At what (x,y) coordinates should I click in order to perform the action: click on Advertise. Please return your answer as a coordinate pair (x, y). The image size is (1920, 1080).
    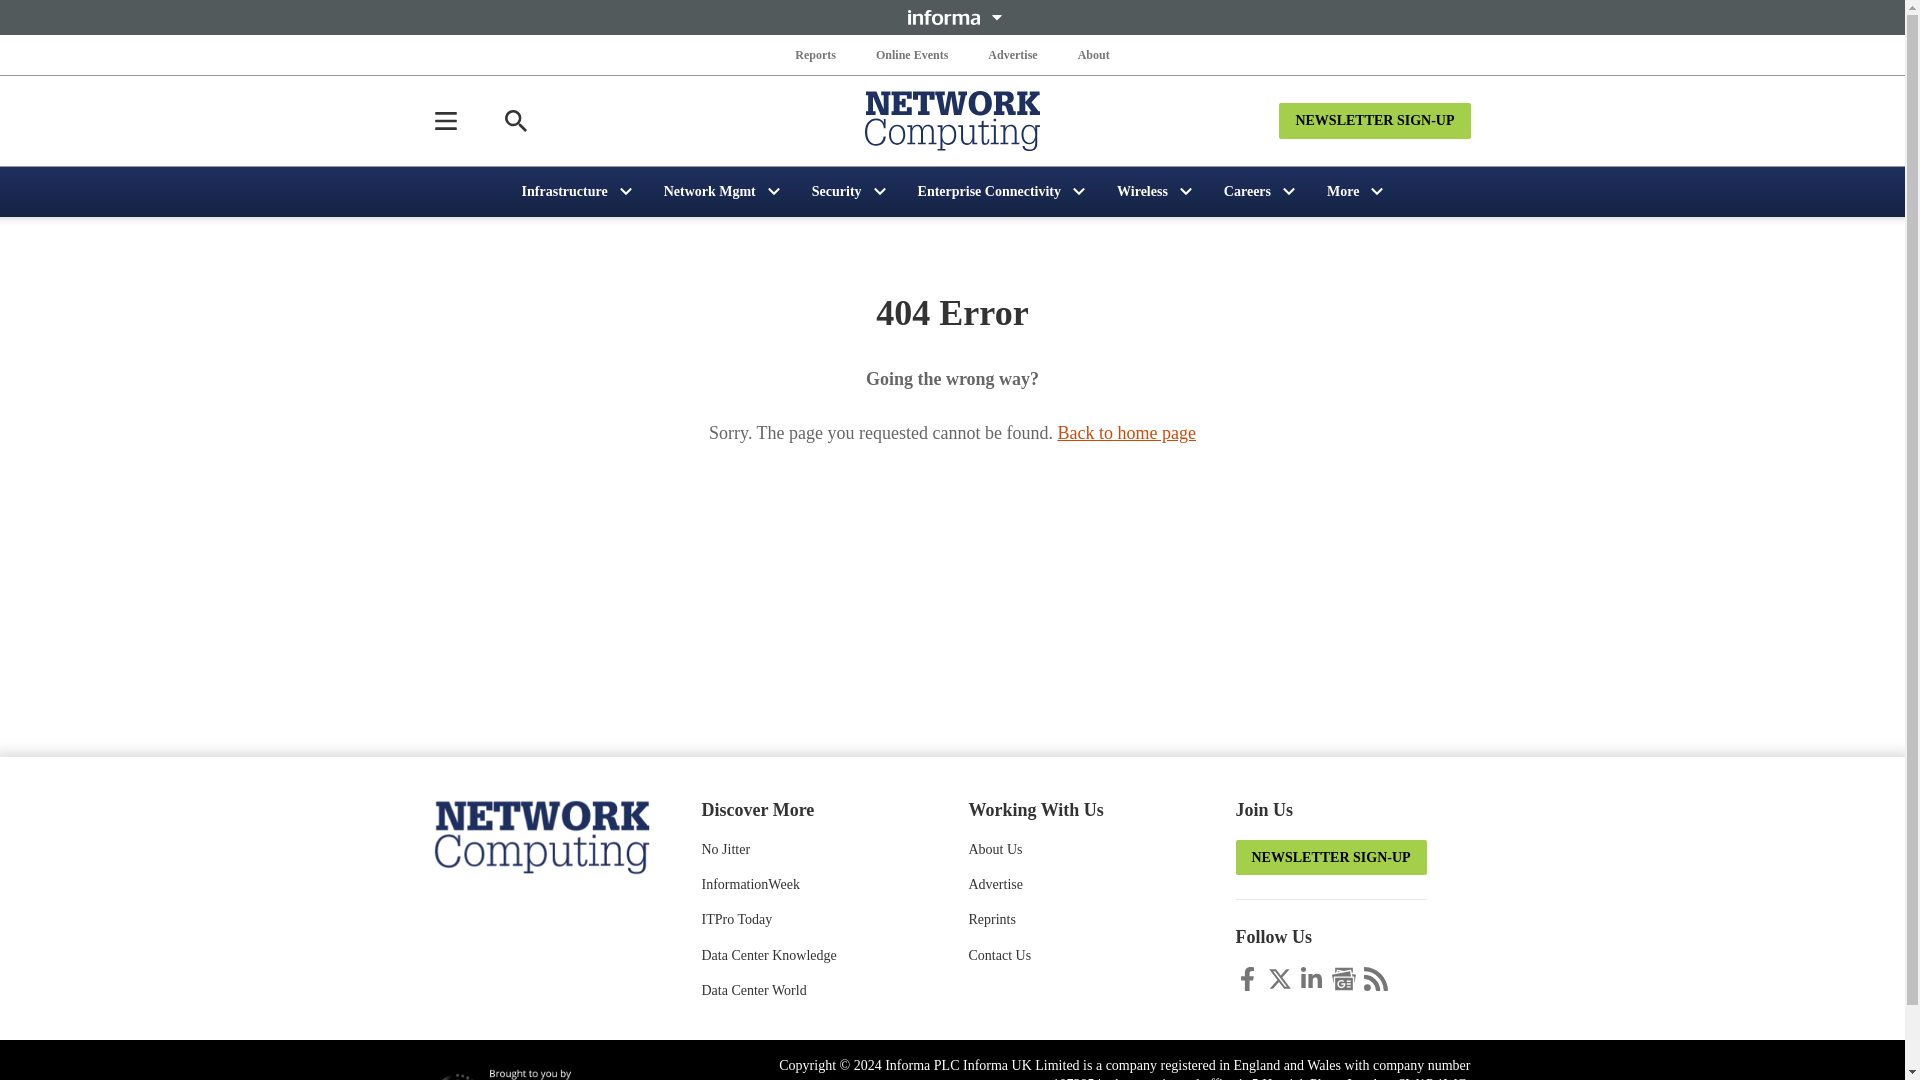
    Looking at the image, I should click on (1012, 54).